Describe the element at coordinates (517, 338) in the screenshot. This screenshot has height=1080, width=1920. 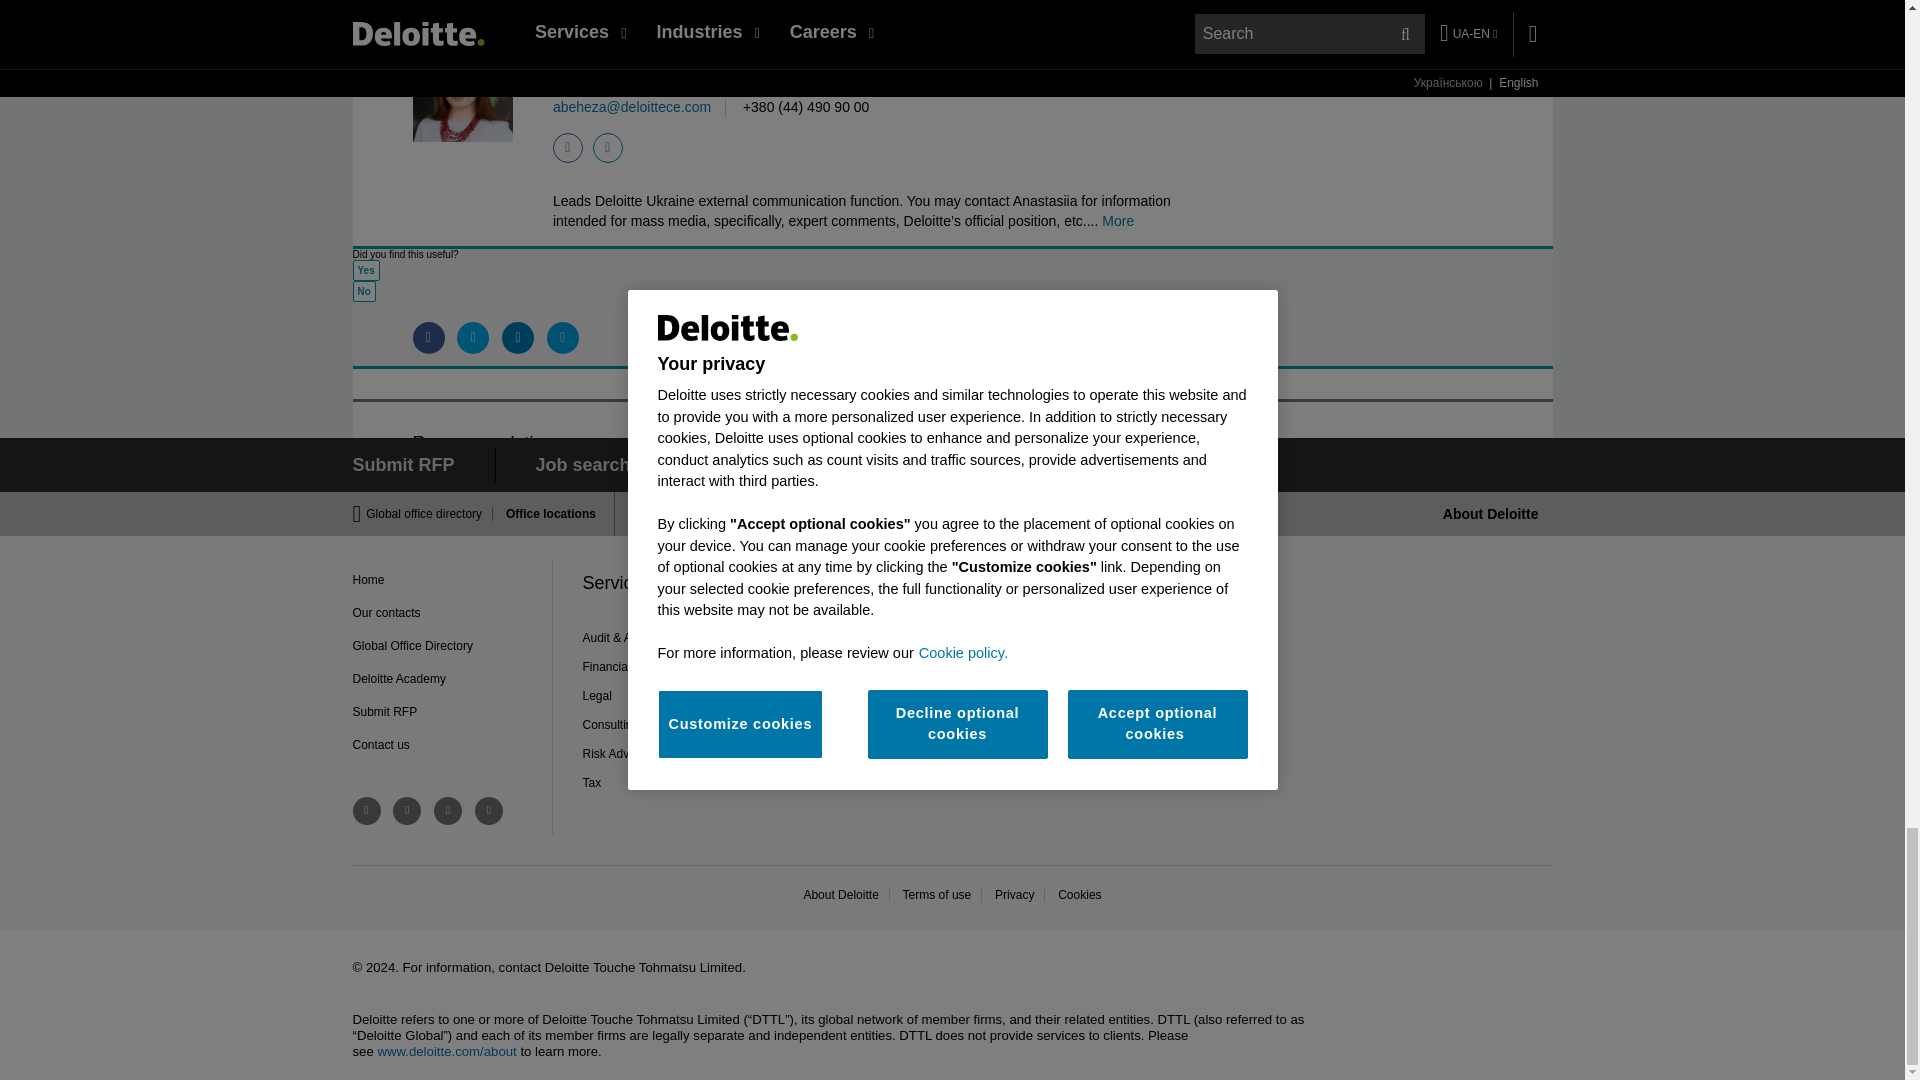
I see `Share via Linkedin` at that location.